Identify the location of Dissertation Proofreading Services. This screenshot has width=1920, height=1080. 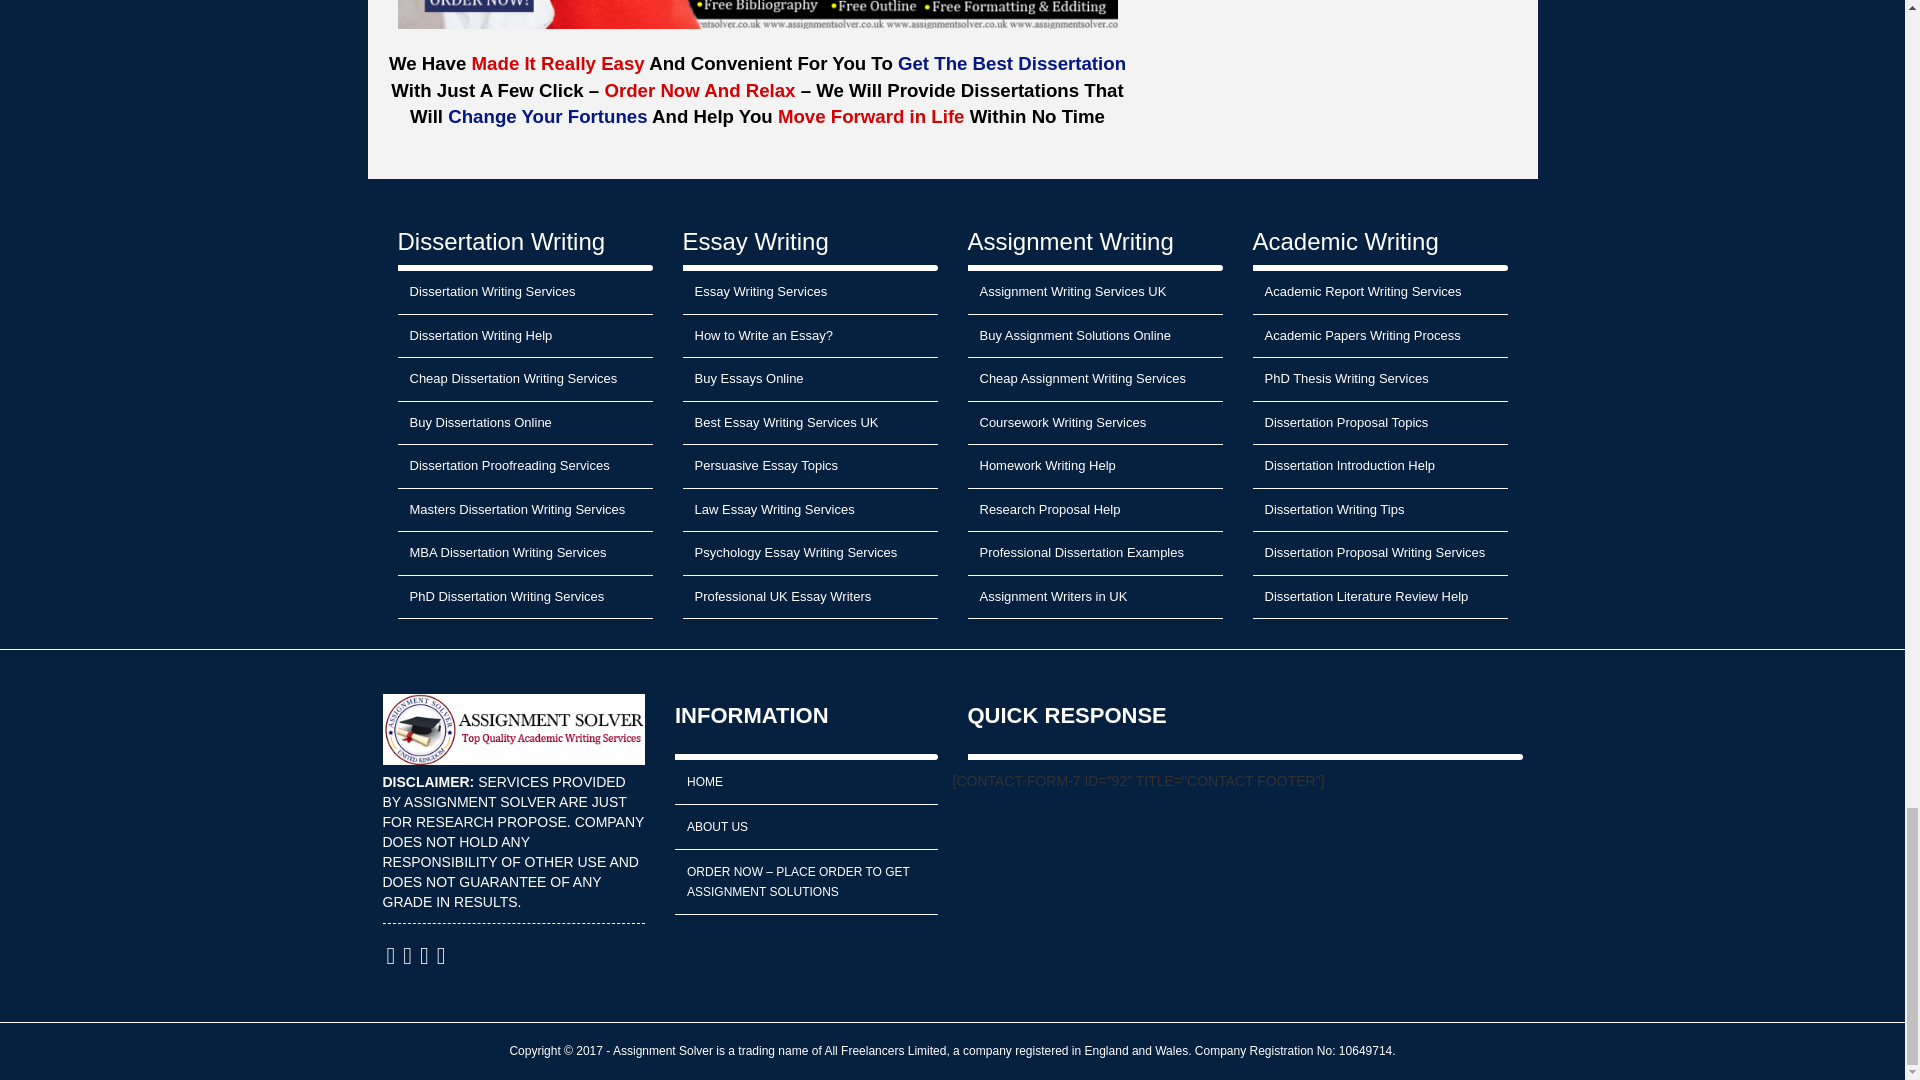
(524, 466).